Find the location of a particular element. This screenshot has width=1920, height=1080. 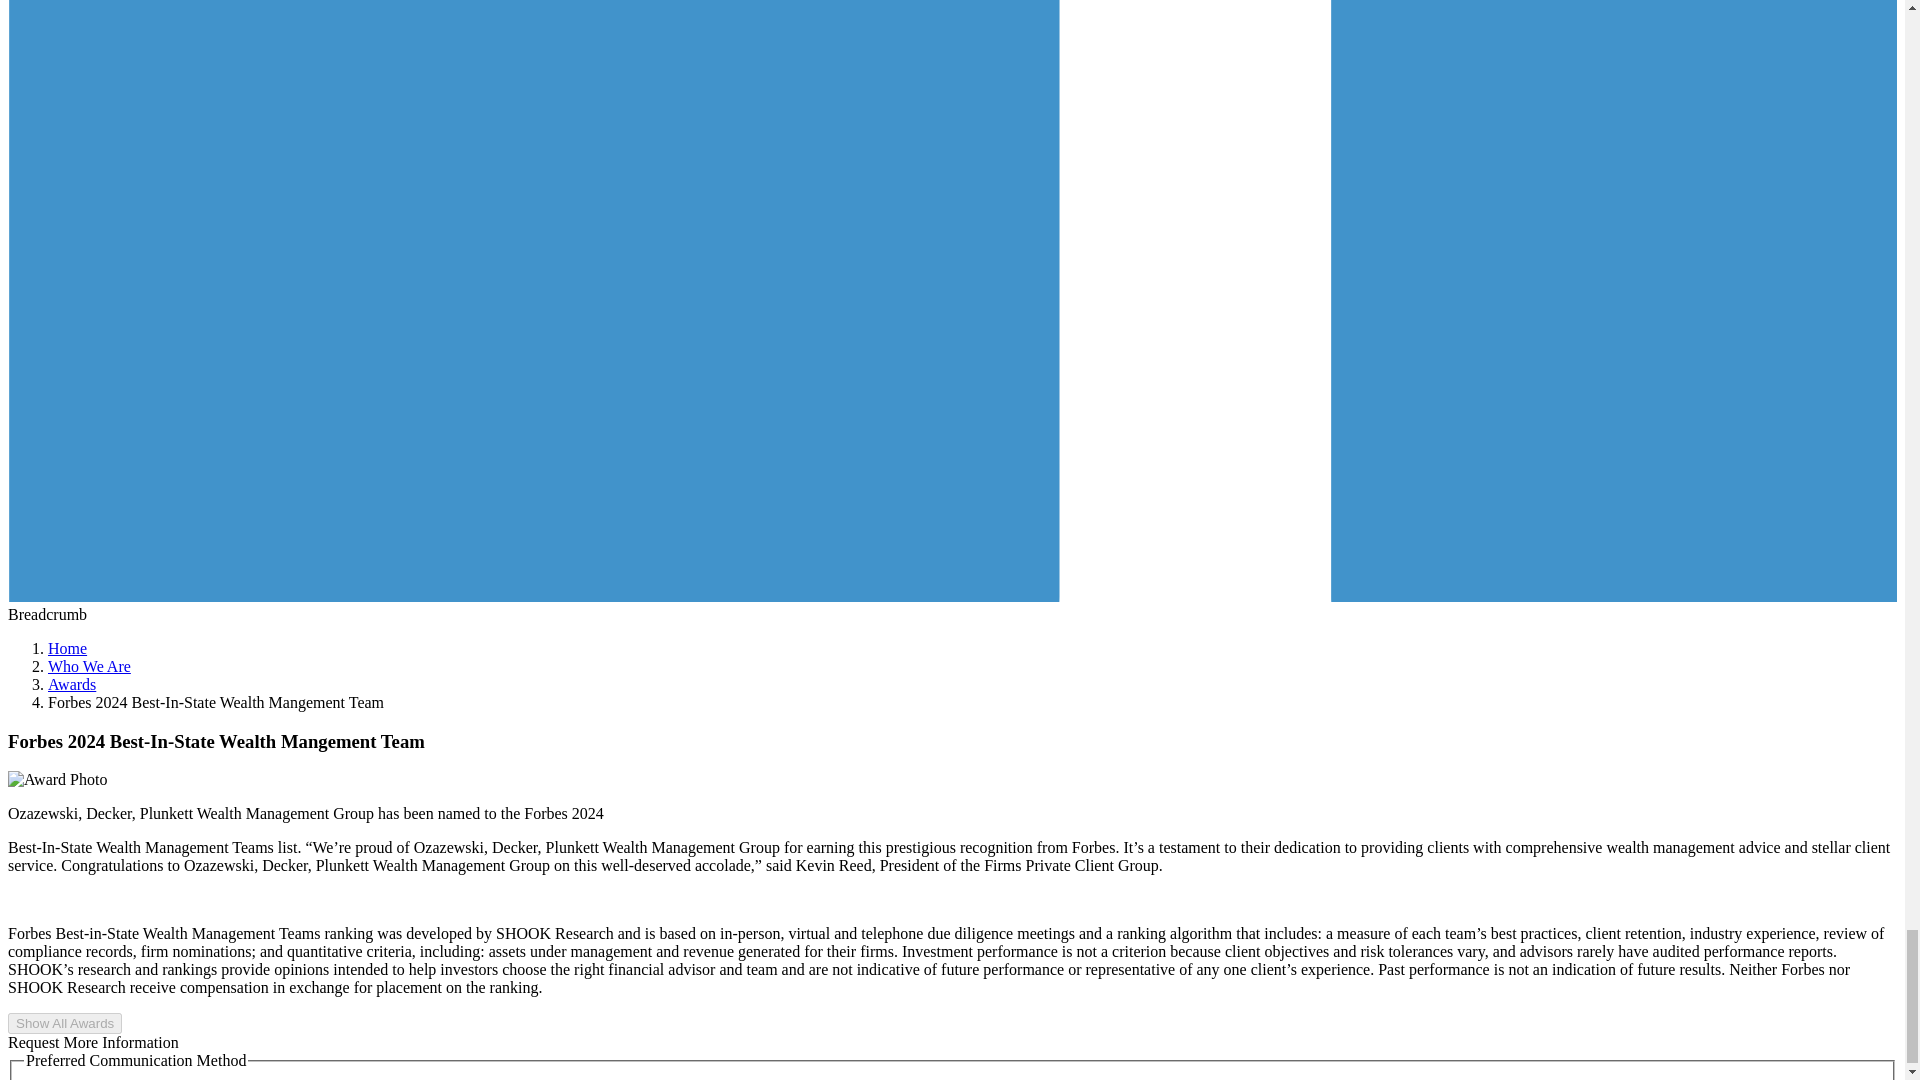

Home is located at coordinates (67, 648).